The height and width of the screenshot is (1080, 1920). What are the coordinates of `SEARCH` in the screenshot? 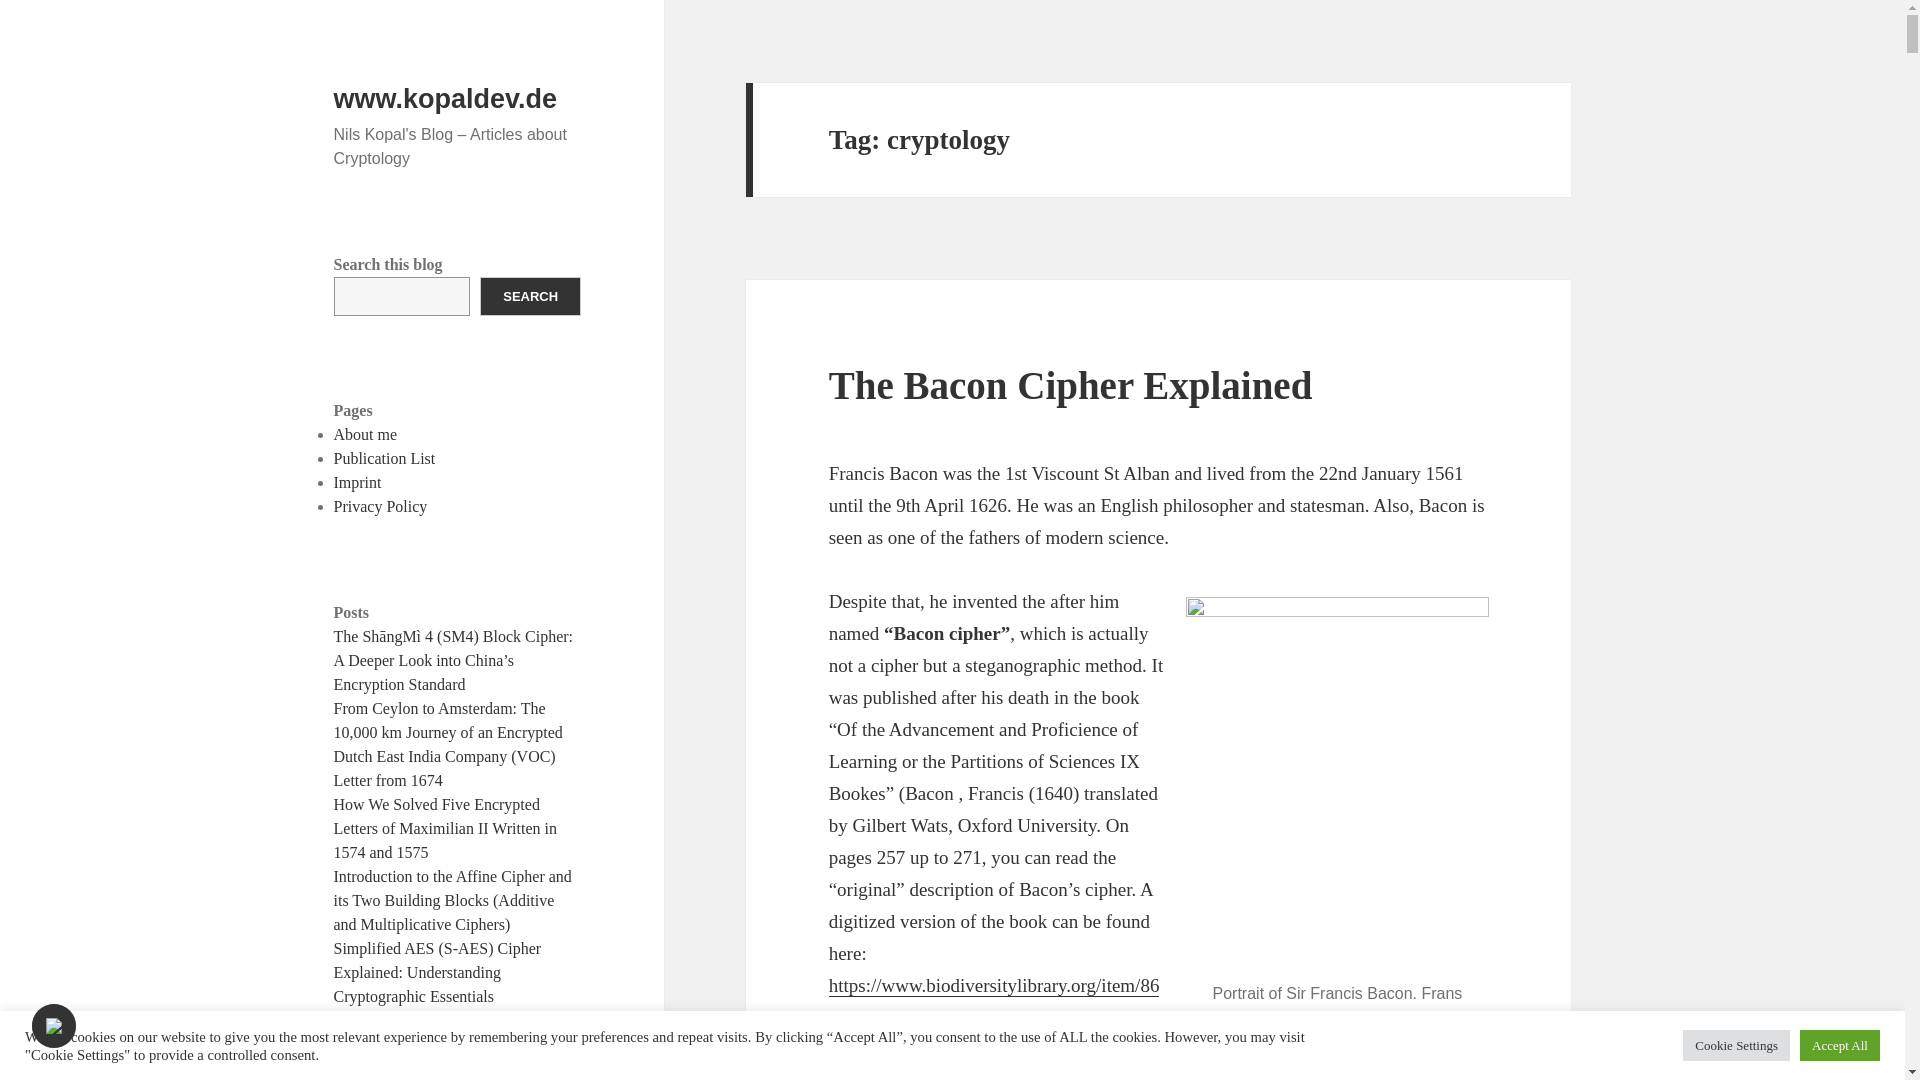 It's located at (530, 296).